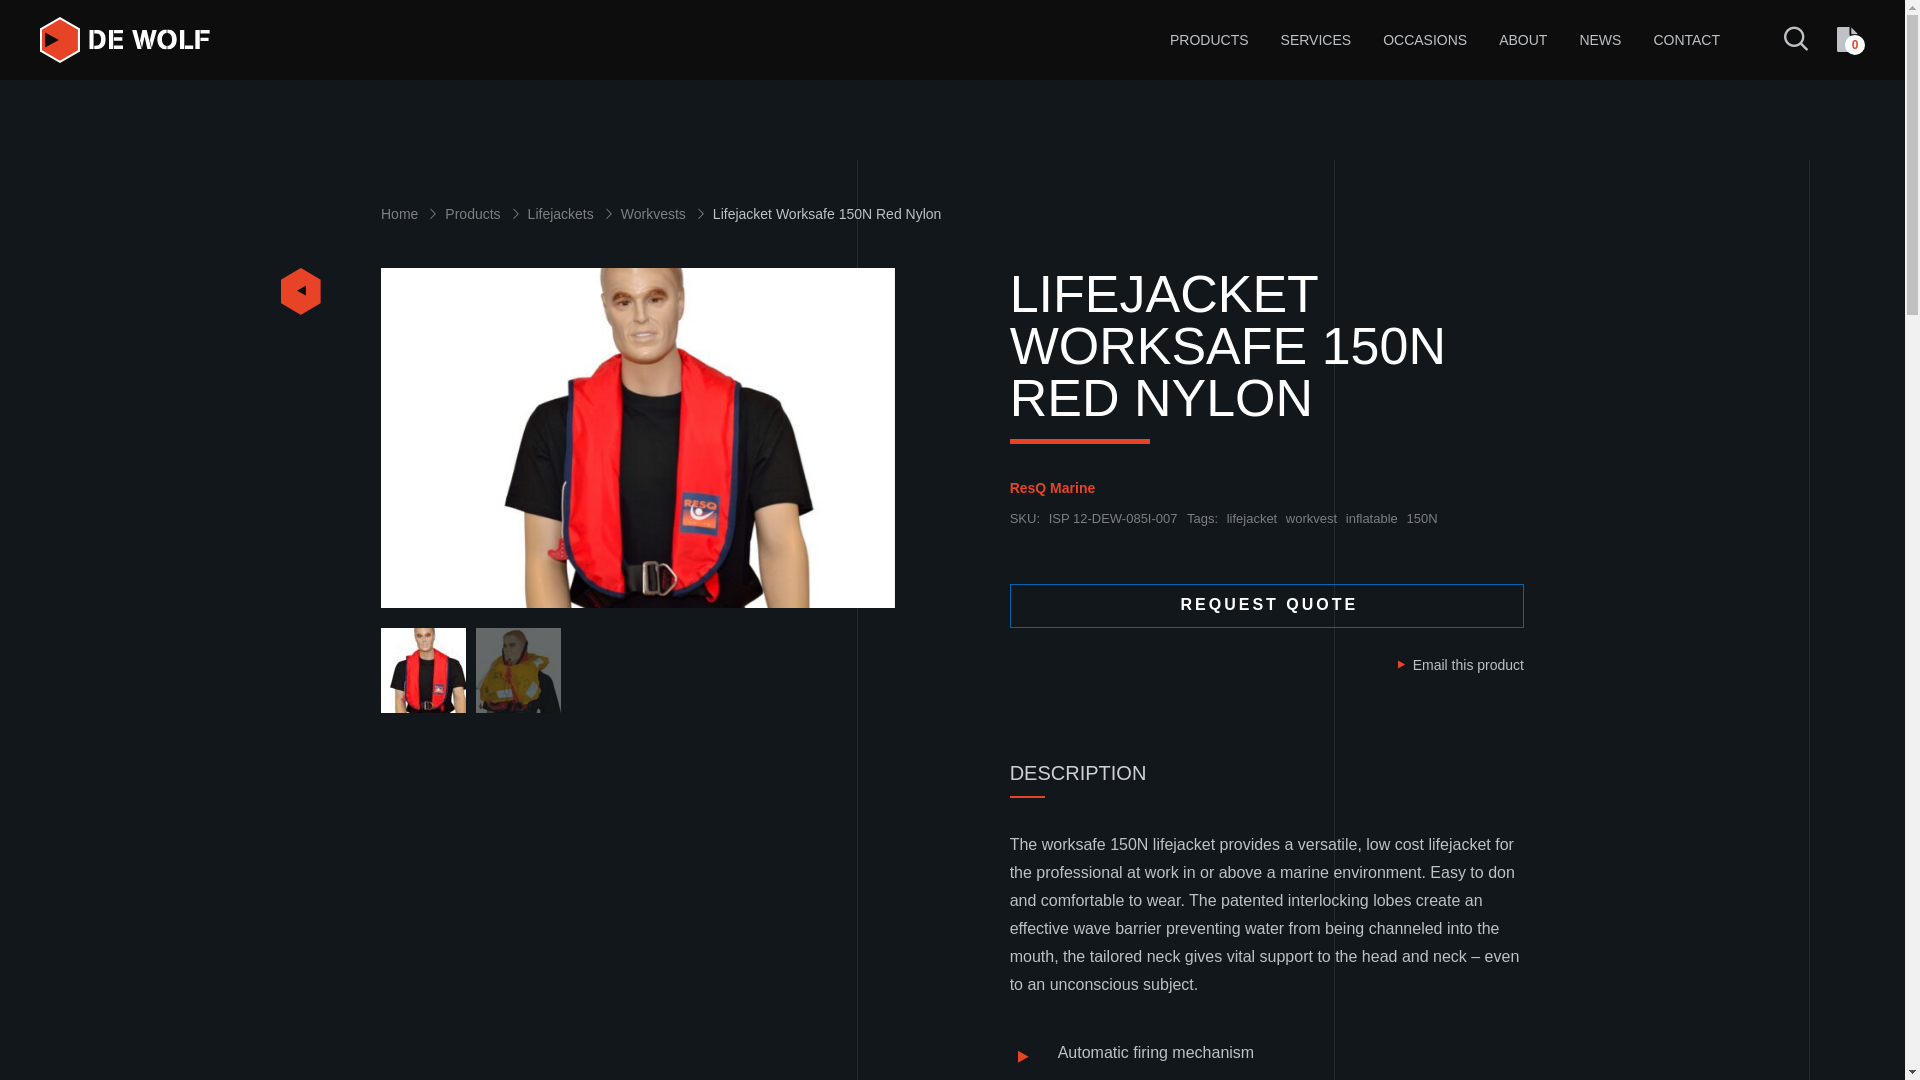 This screenshot has width=1920, height=1080. I want to click on Lifejackets, so click(574, 214).